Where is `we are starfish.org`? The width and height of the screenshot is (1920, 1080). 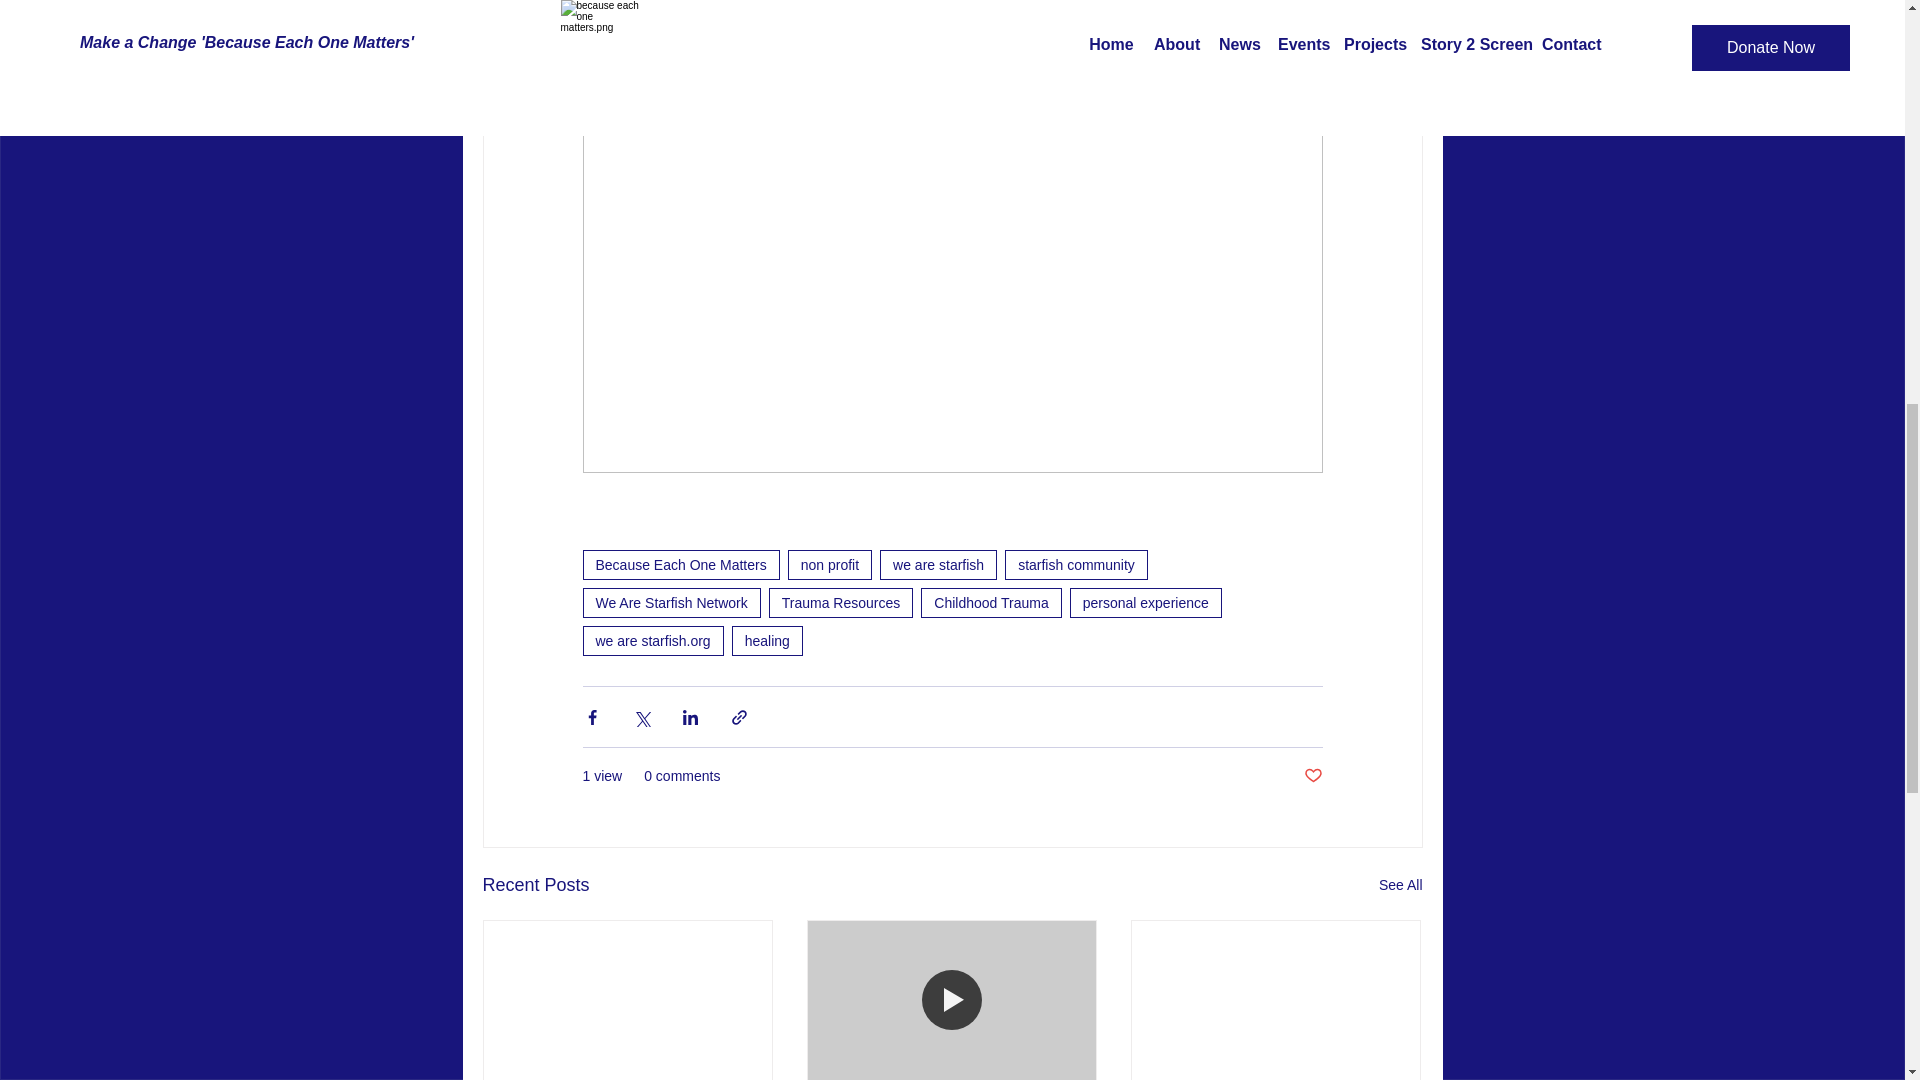
we are starfish.org is located at coordinates (652, 640).